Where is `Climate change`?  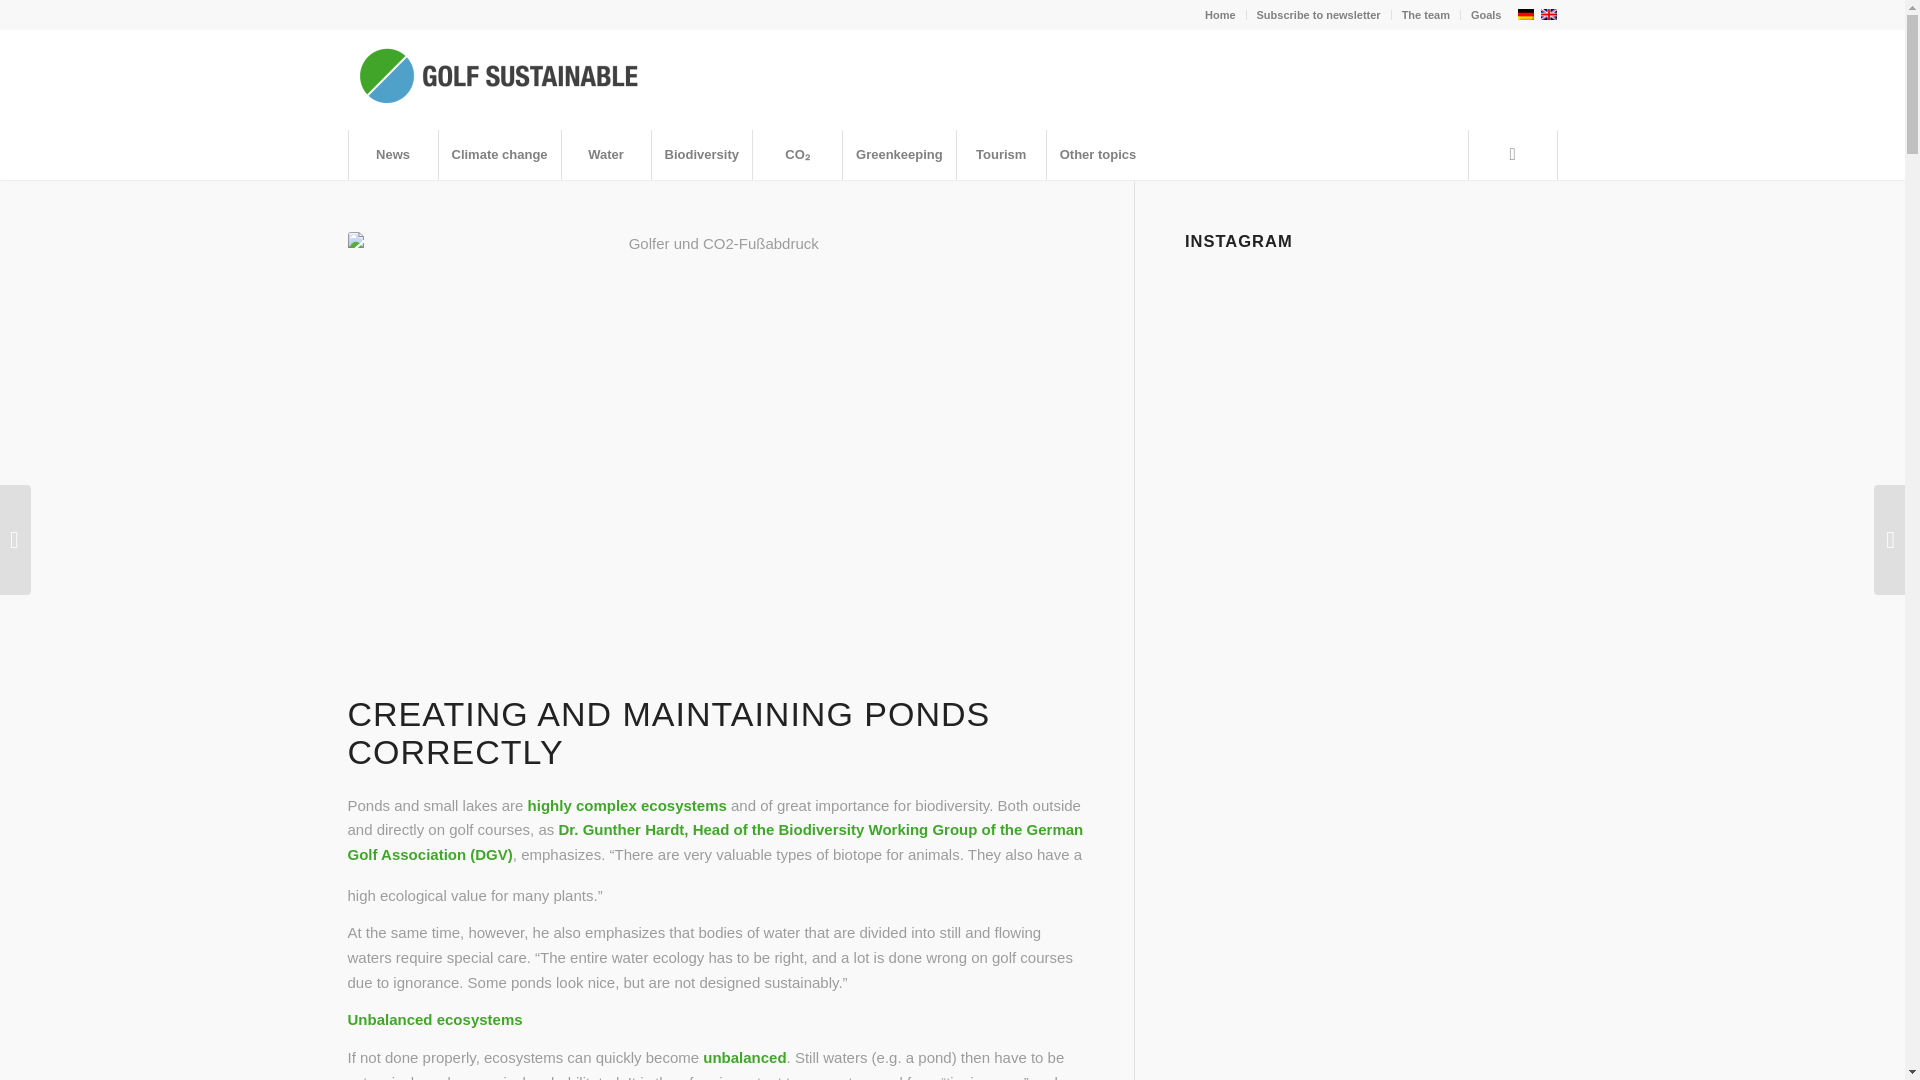 Climate change is located at coordinates (498, 154).